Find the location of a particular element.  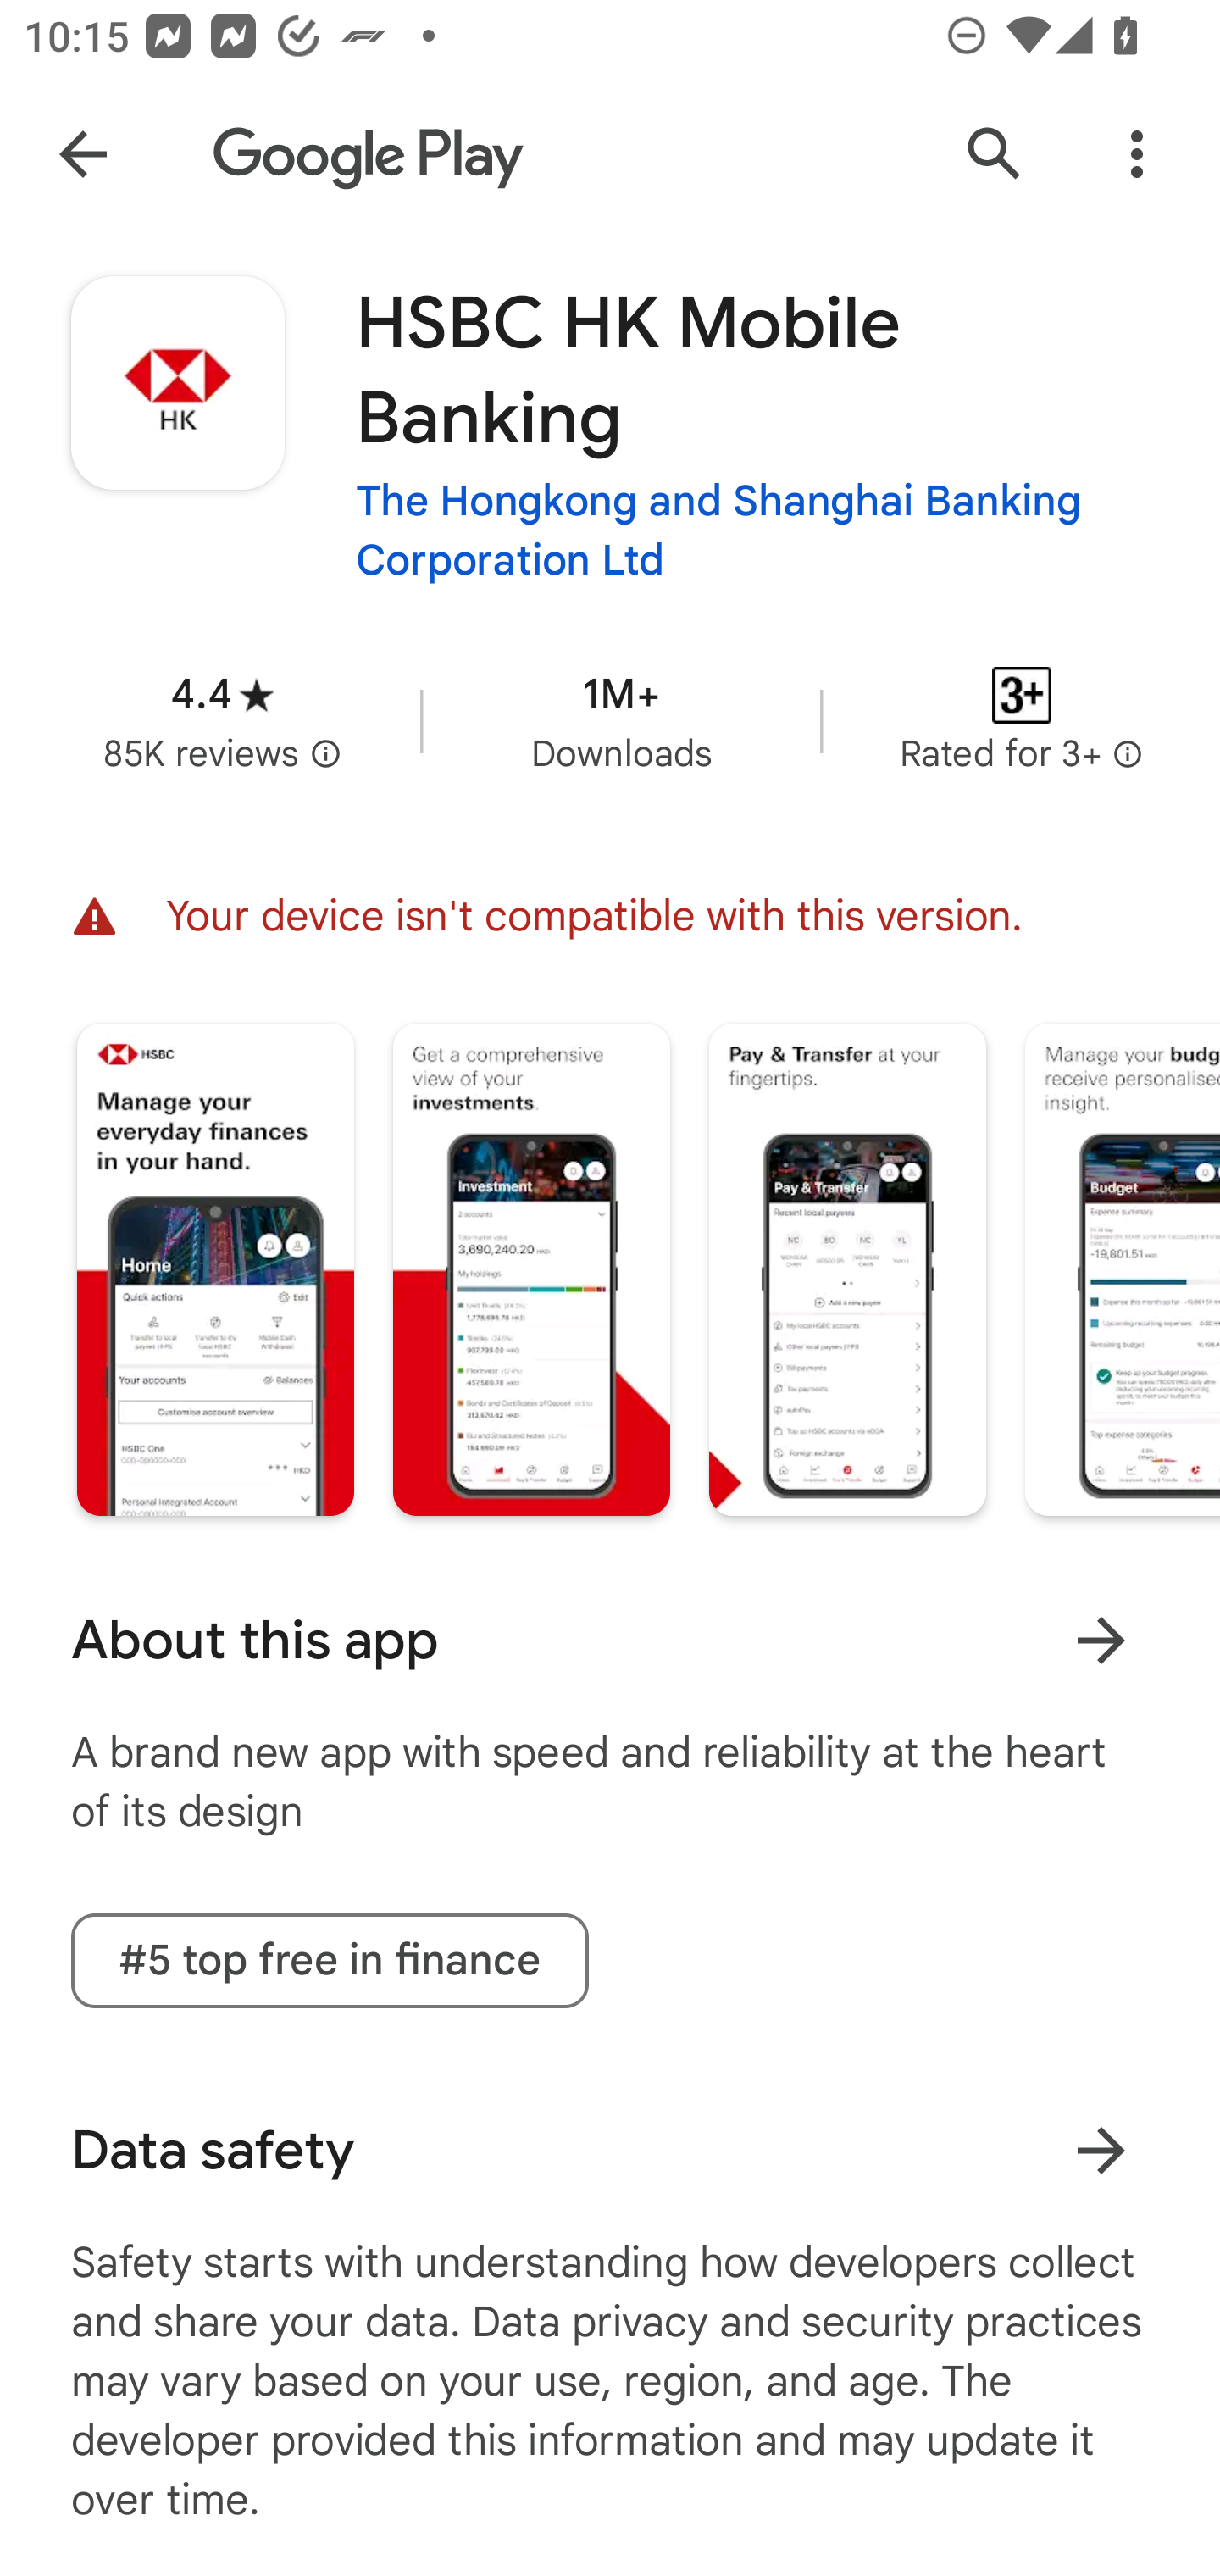

Screenshot "4" of "5" is located at coordinates (1122, 1268).